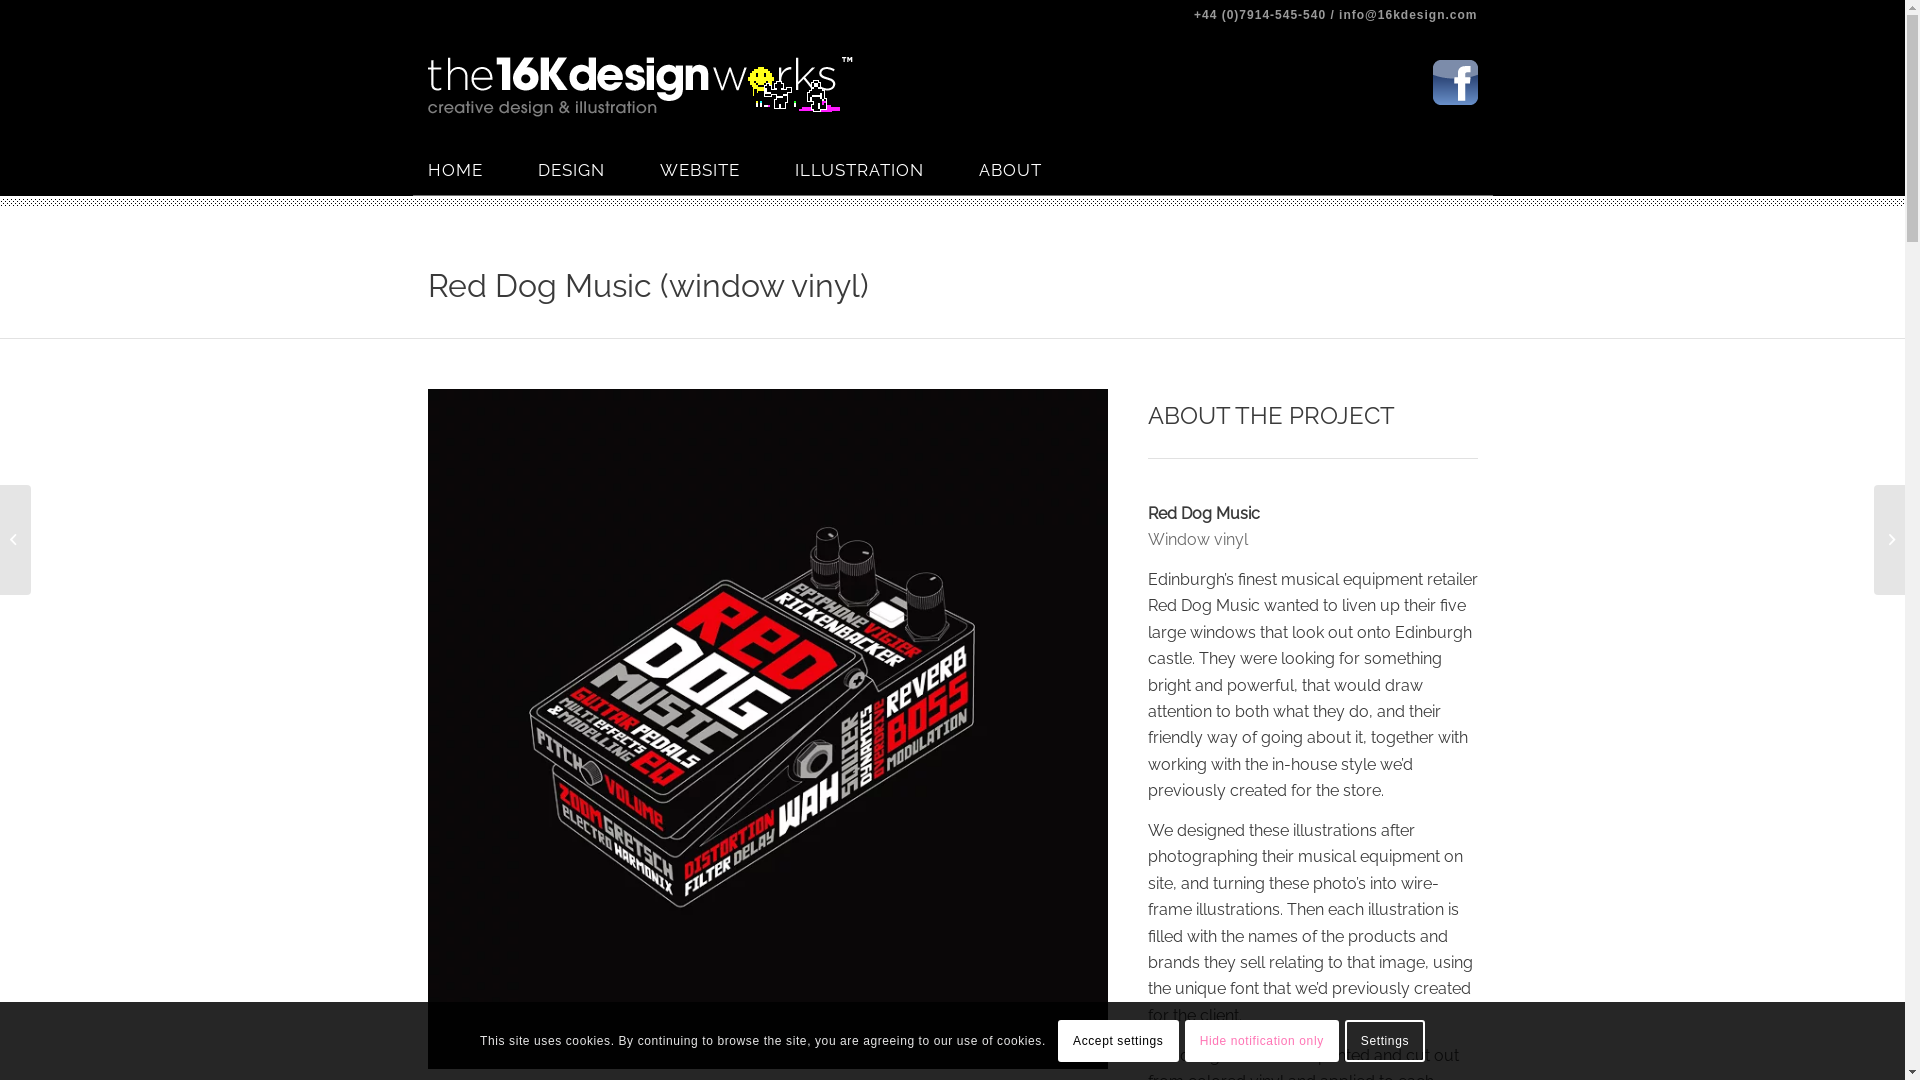  Describe the element at coordinates (648, 286) in the screenshot. I see `Red Dog Music (window vinyl)` at that location.